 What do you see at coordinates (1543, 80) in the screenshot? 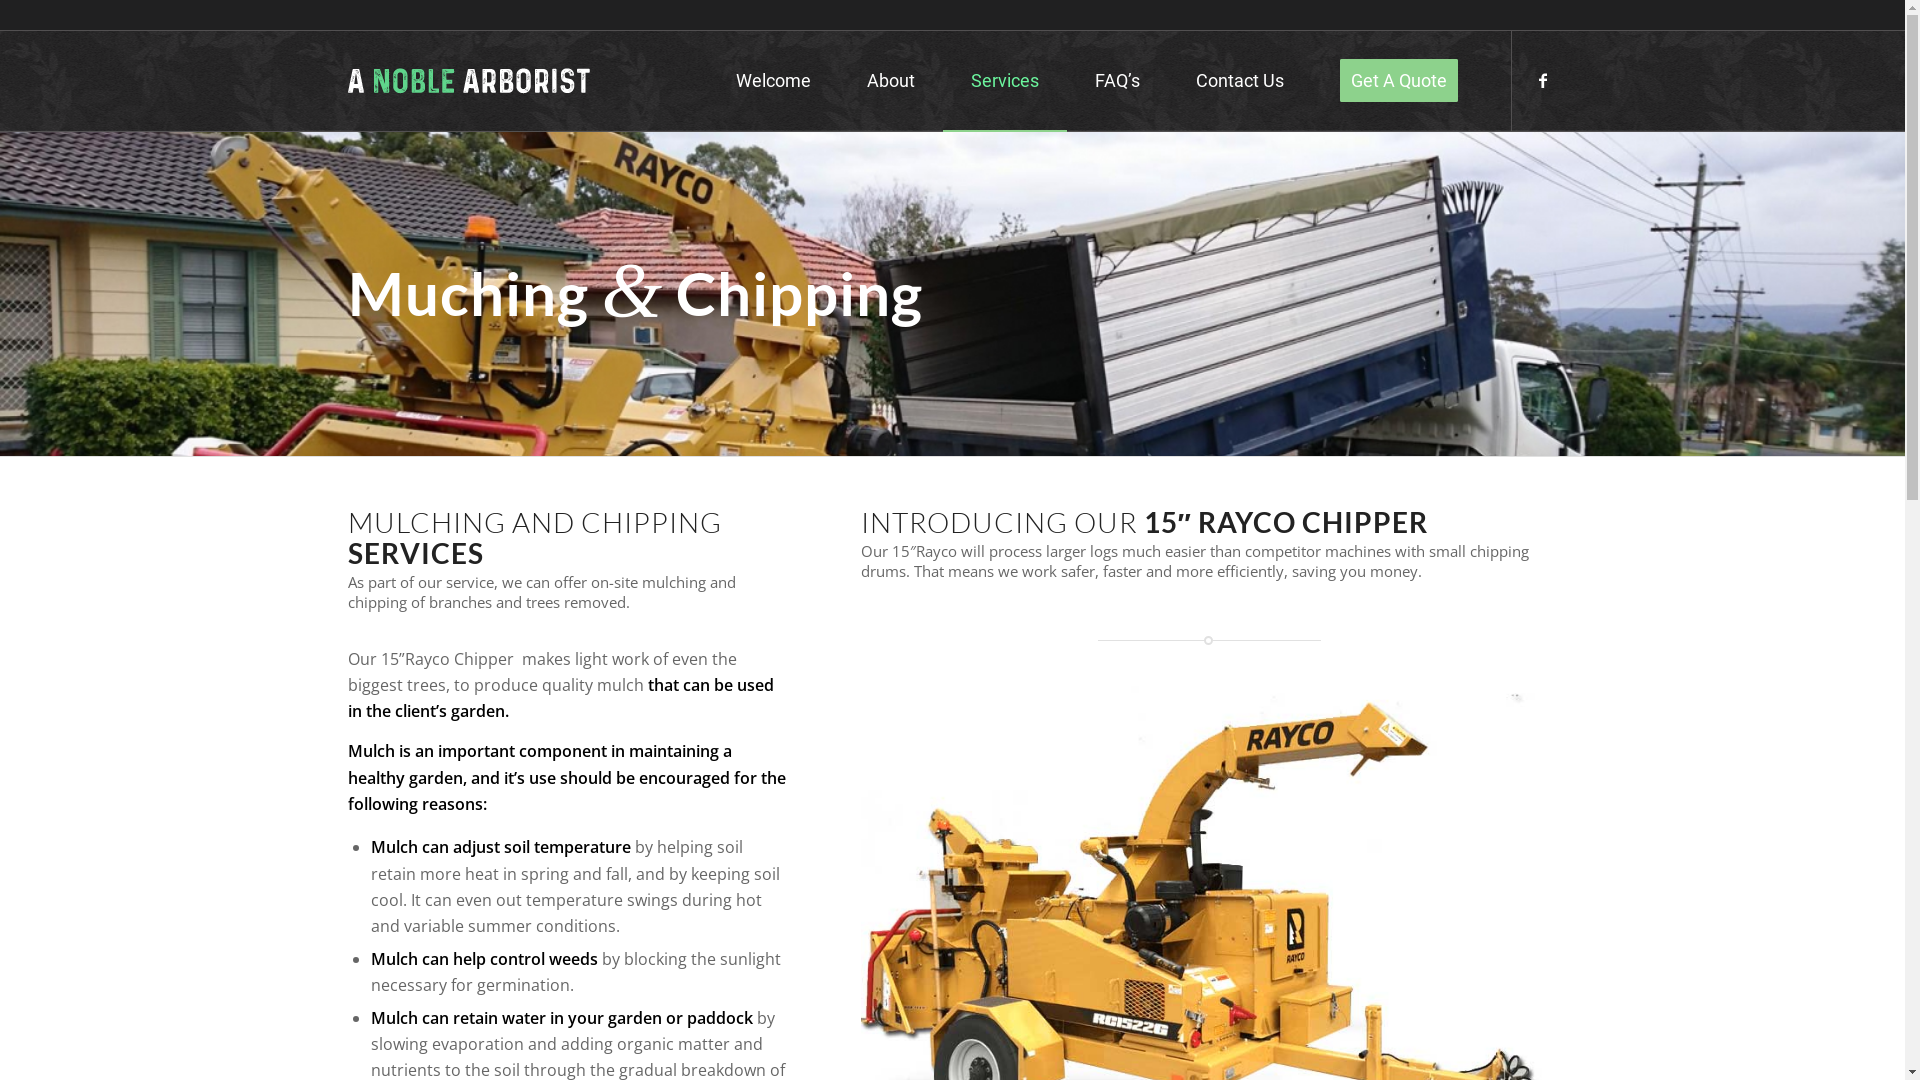
I see `Facebook` at bounding box center [1543, 80].